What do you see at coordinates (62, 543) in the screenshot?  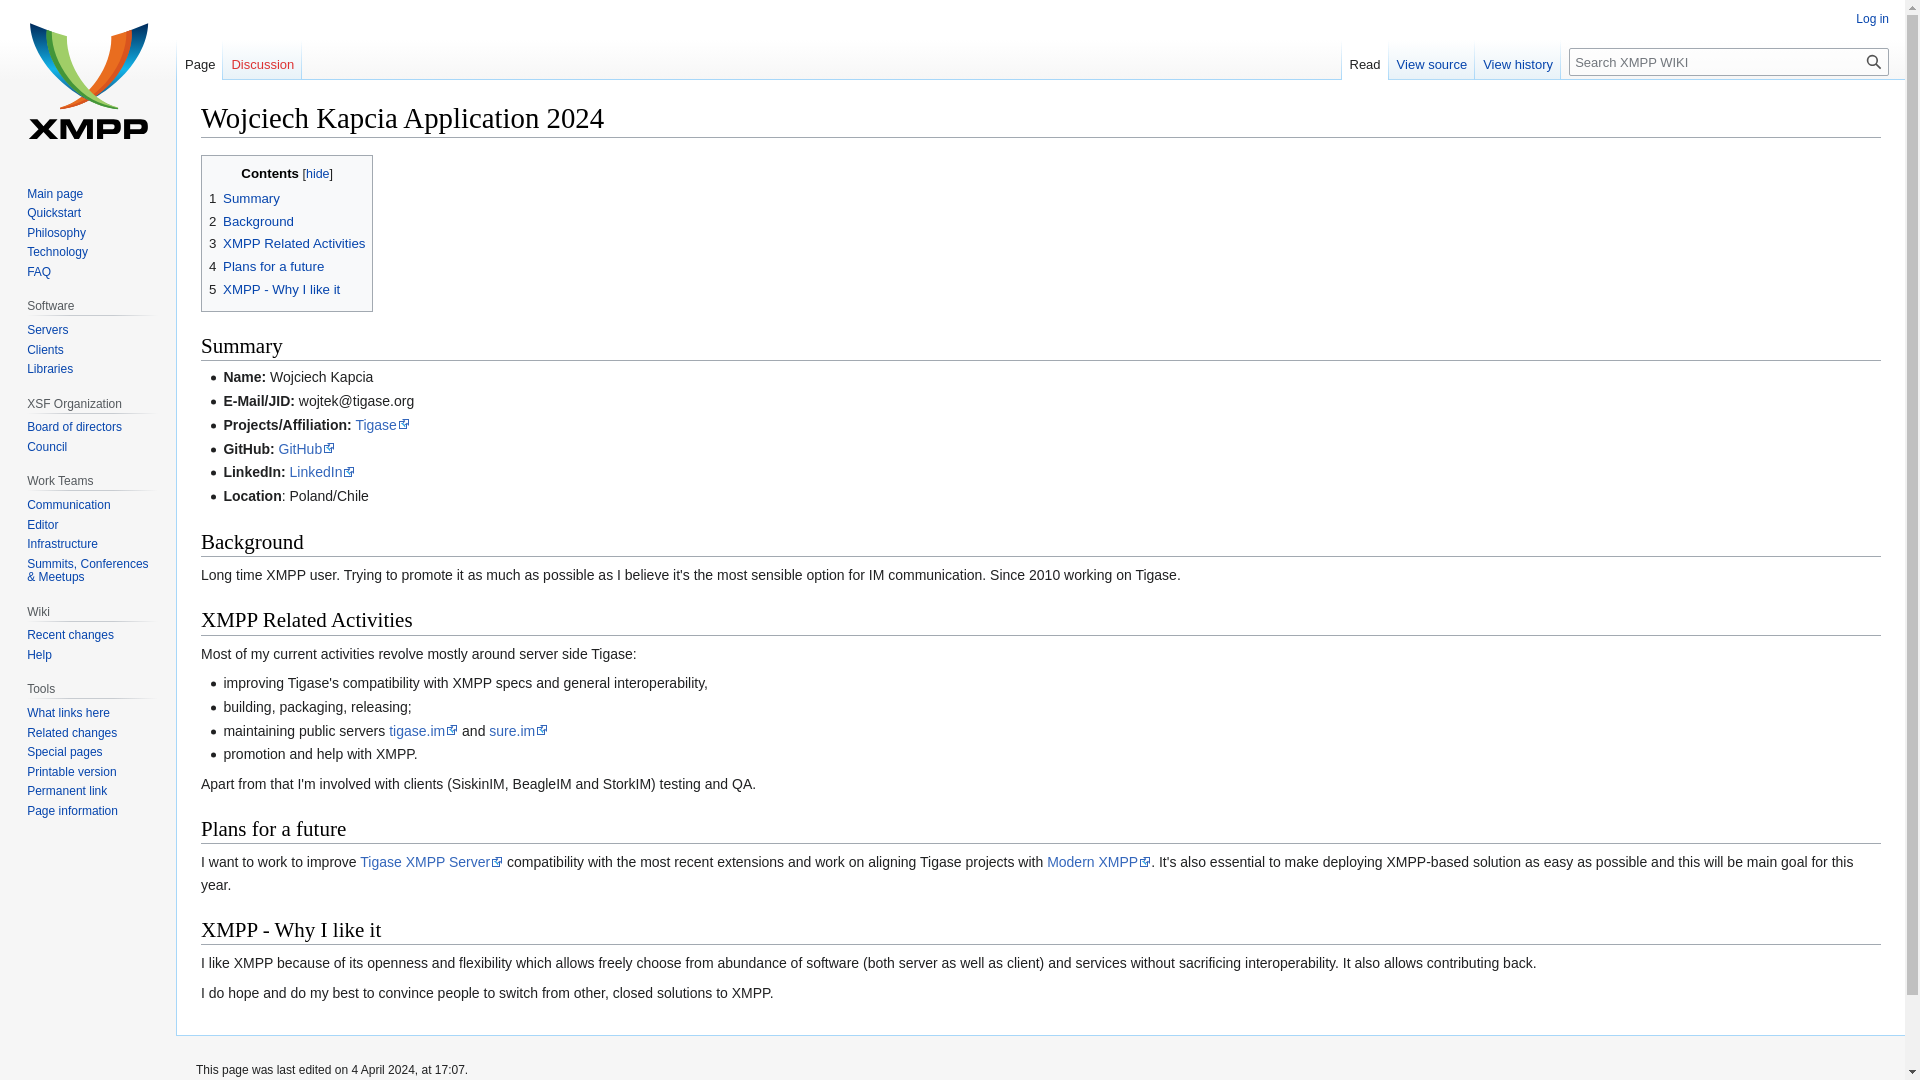 I see `Infrastructure` at bounding box center [62, 543].